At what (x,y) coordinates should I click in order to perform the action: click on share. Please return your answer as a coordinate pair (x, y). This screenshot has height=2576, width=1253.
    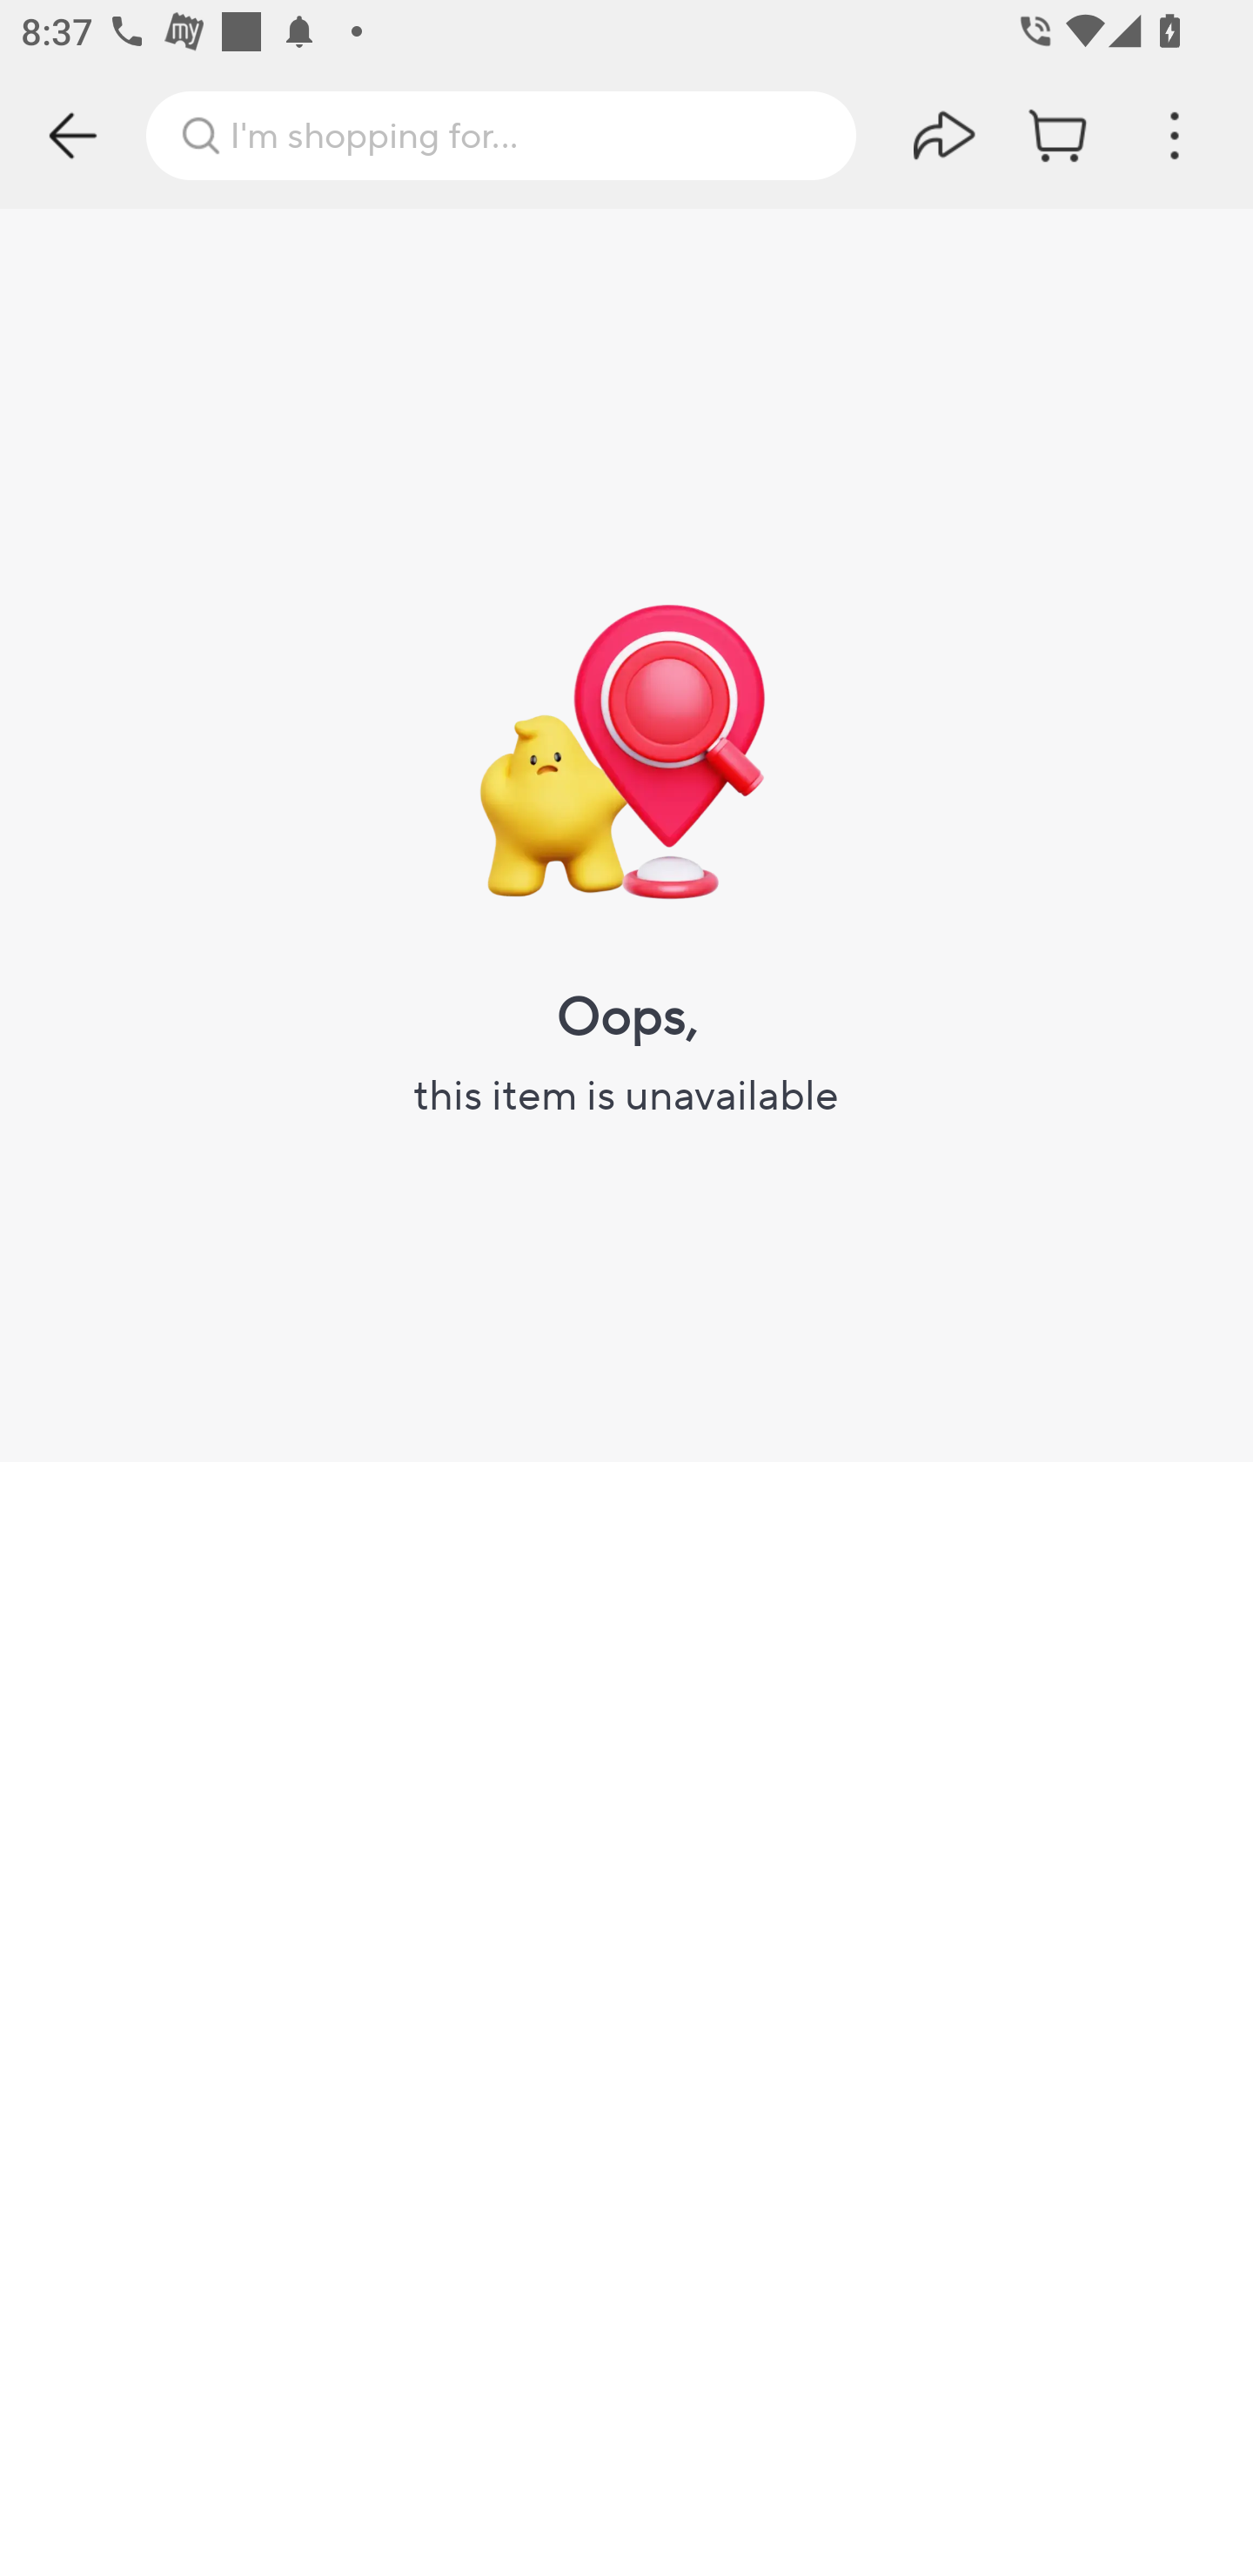
    Looking at the image, I should click on (945, 135).